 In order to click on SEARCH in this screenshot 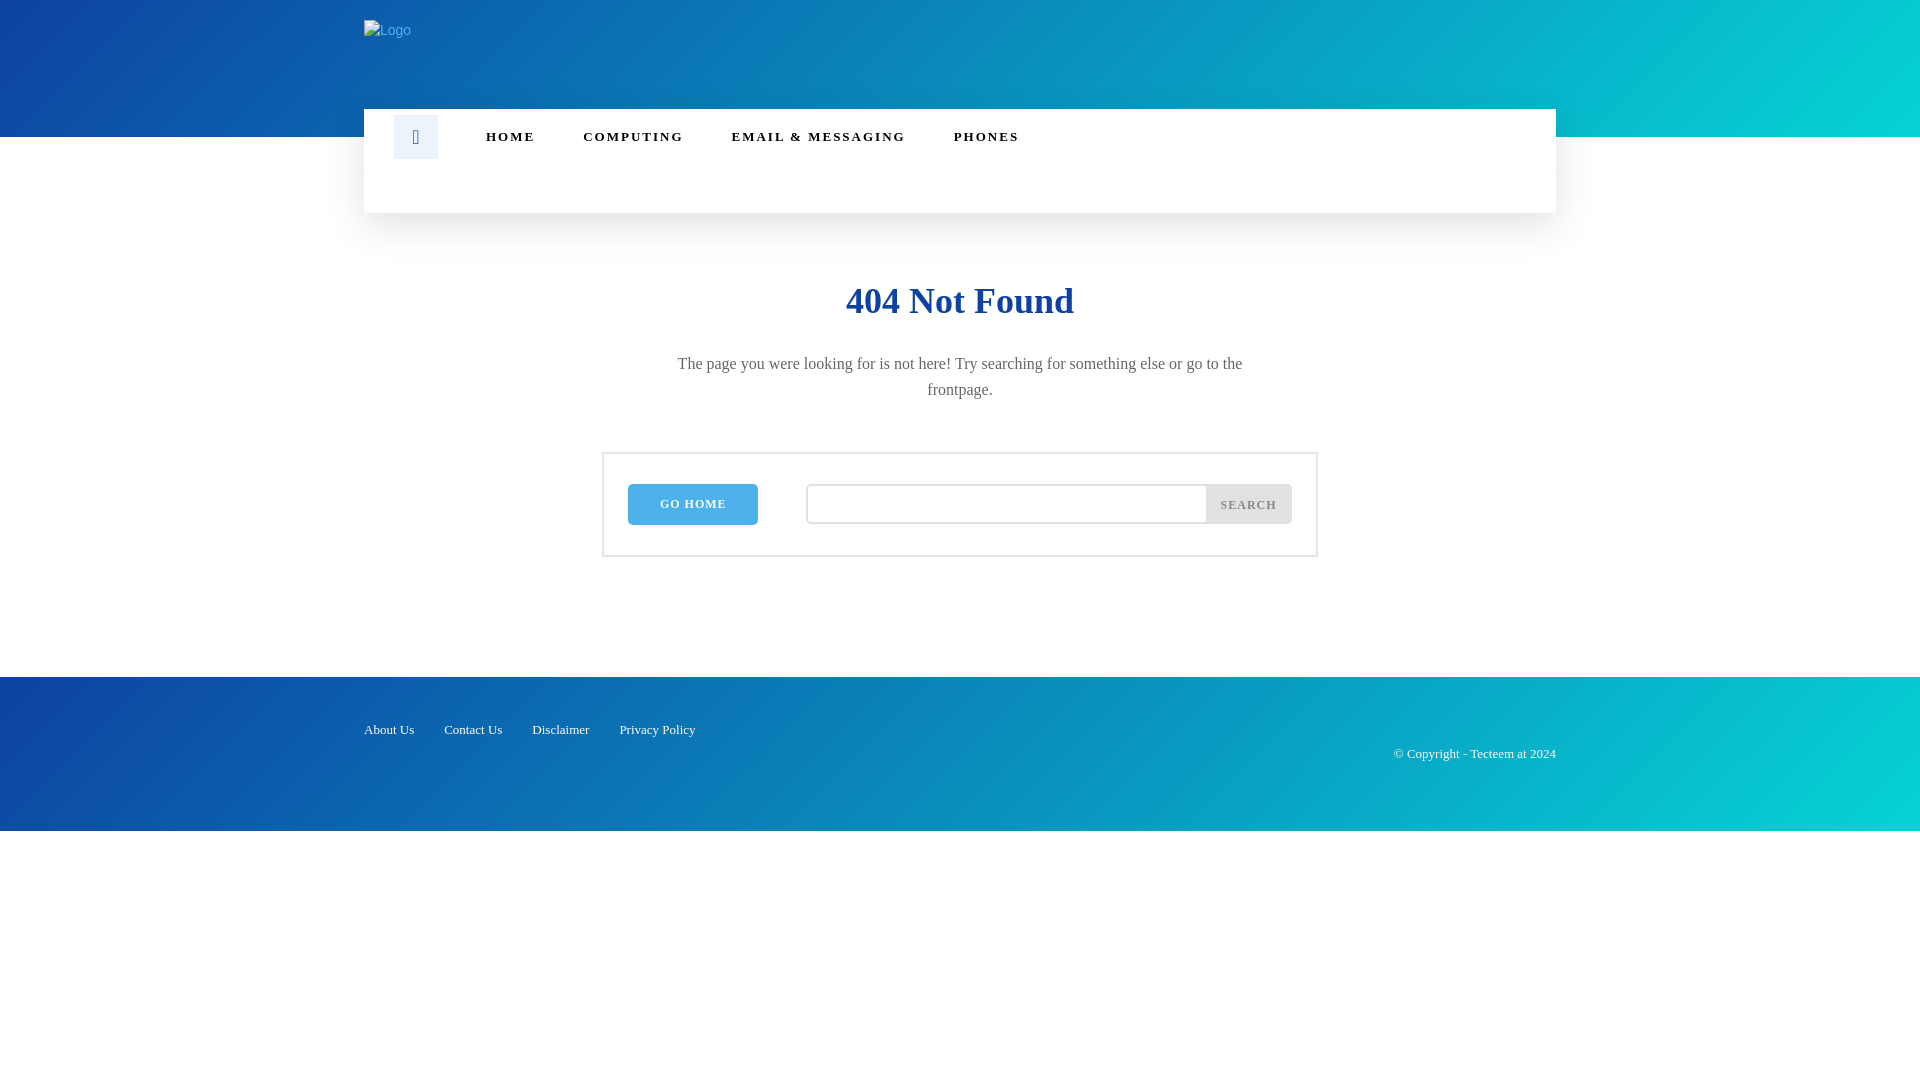, I will do `click(1248, 503)`.